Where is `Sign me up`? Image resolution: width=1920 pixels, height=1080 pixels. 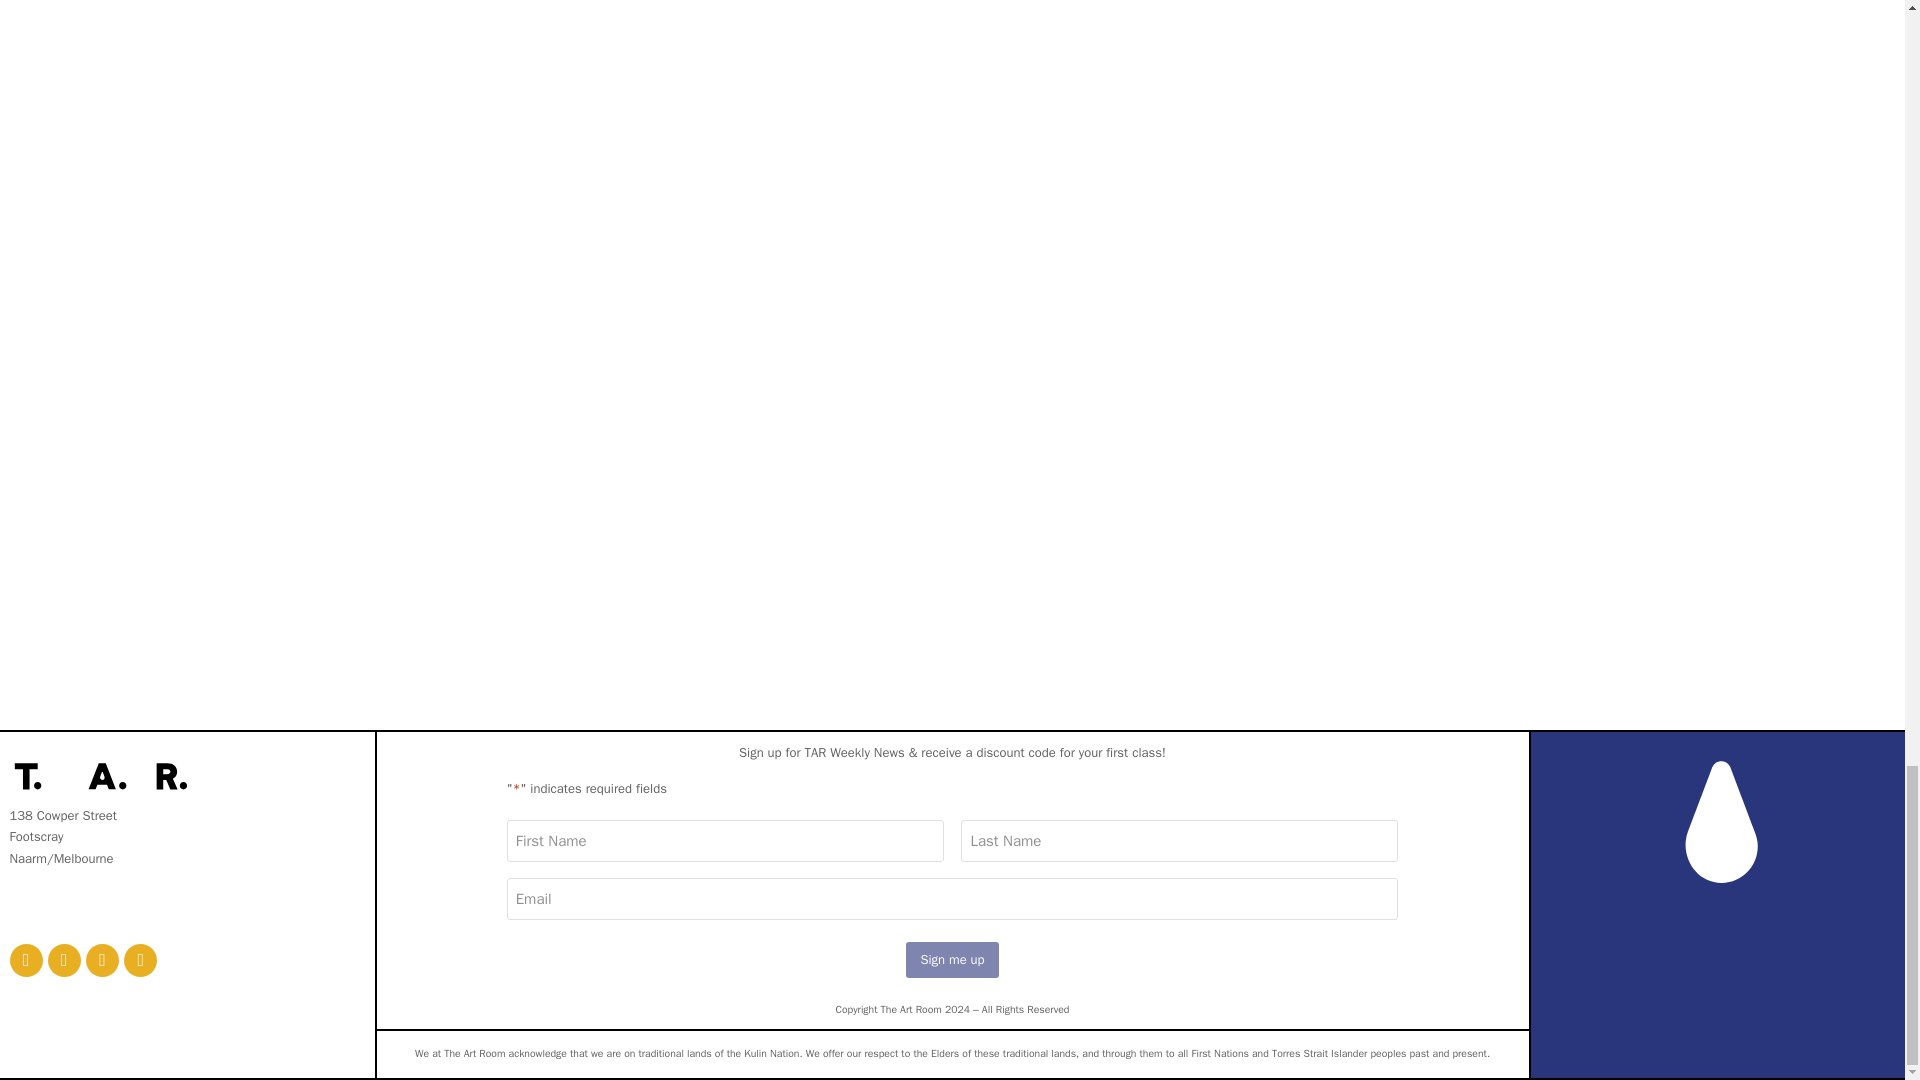 Sign me up is located at coordinates (952, 959).